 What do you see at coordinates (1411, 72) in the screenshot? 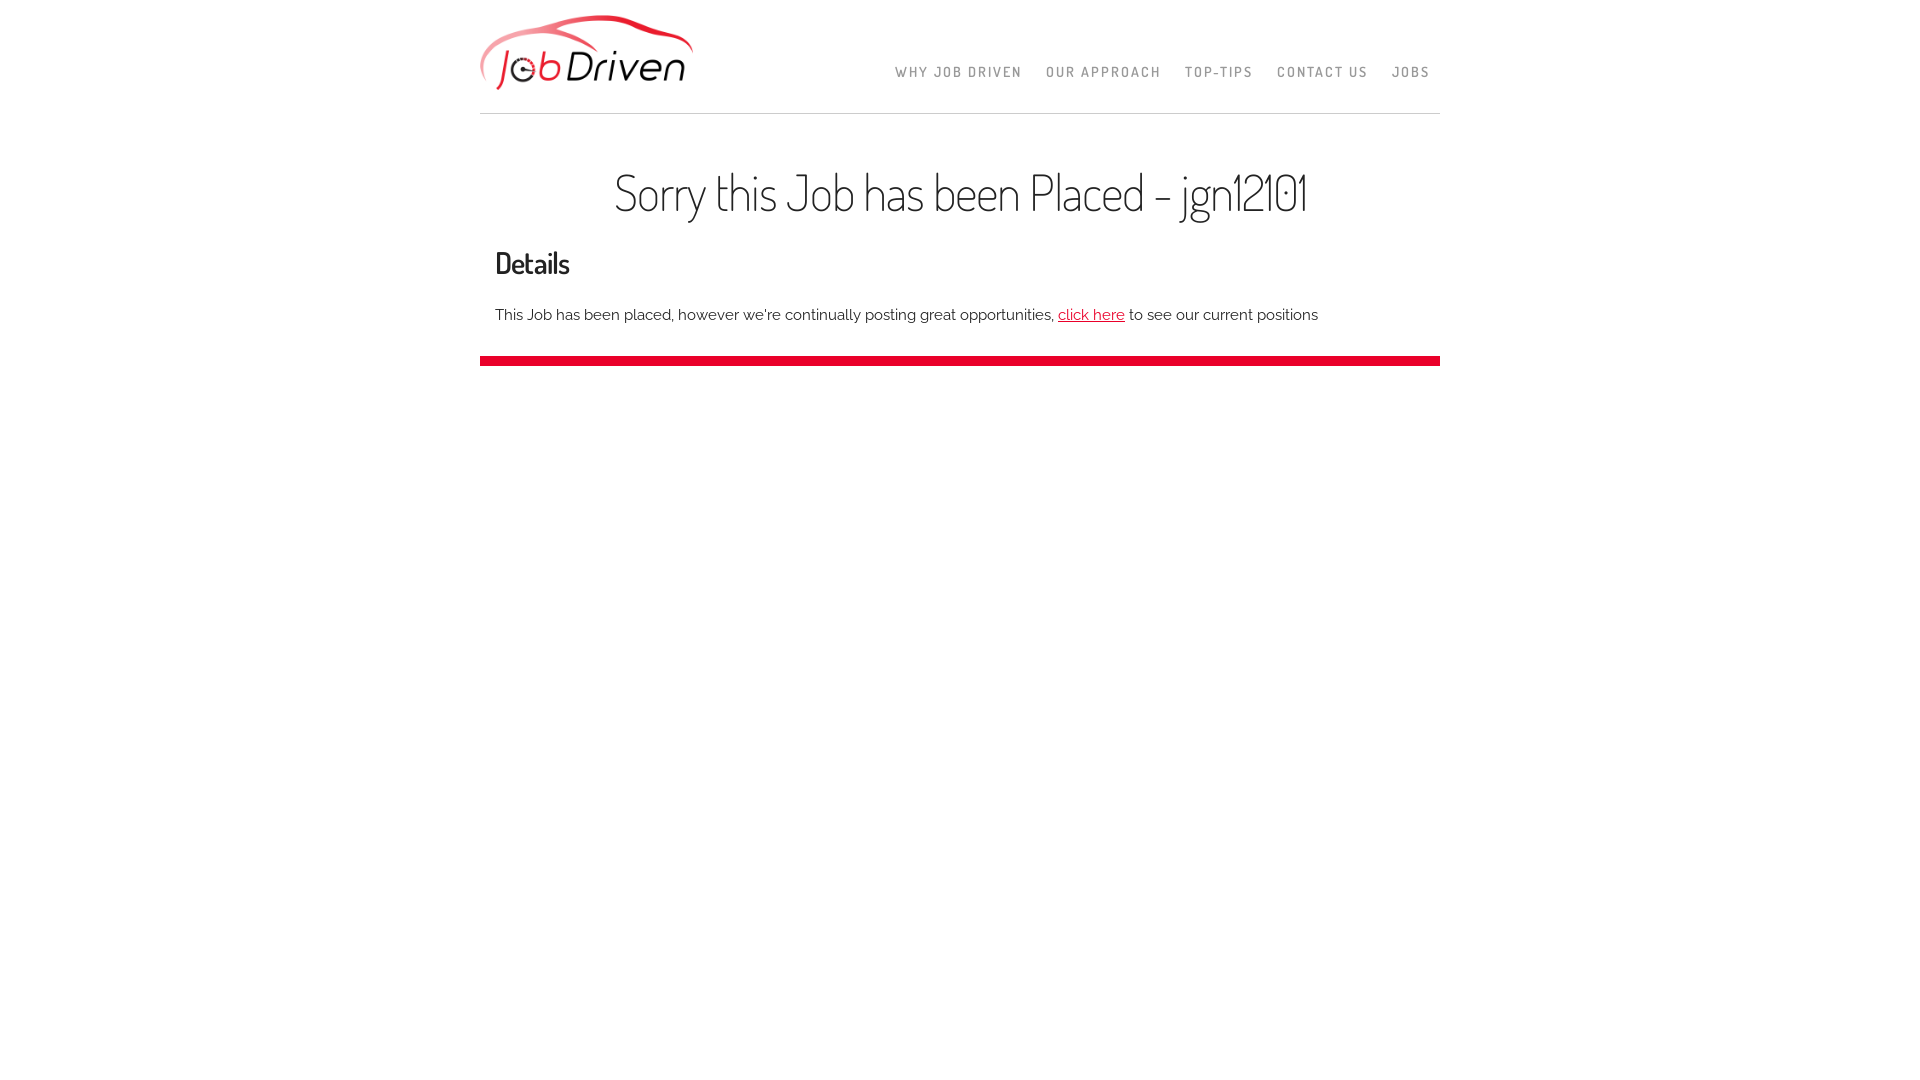
I see `JOBS` at bounding box center [1411, 72].